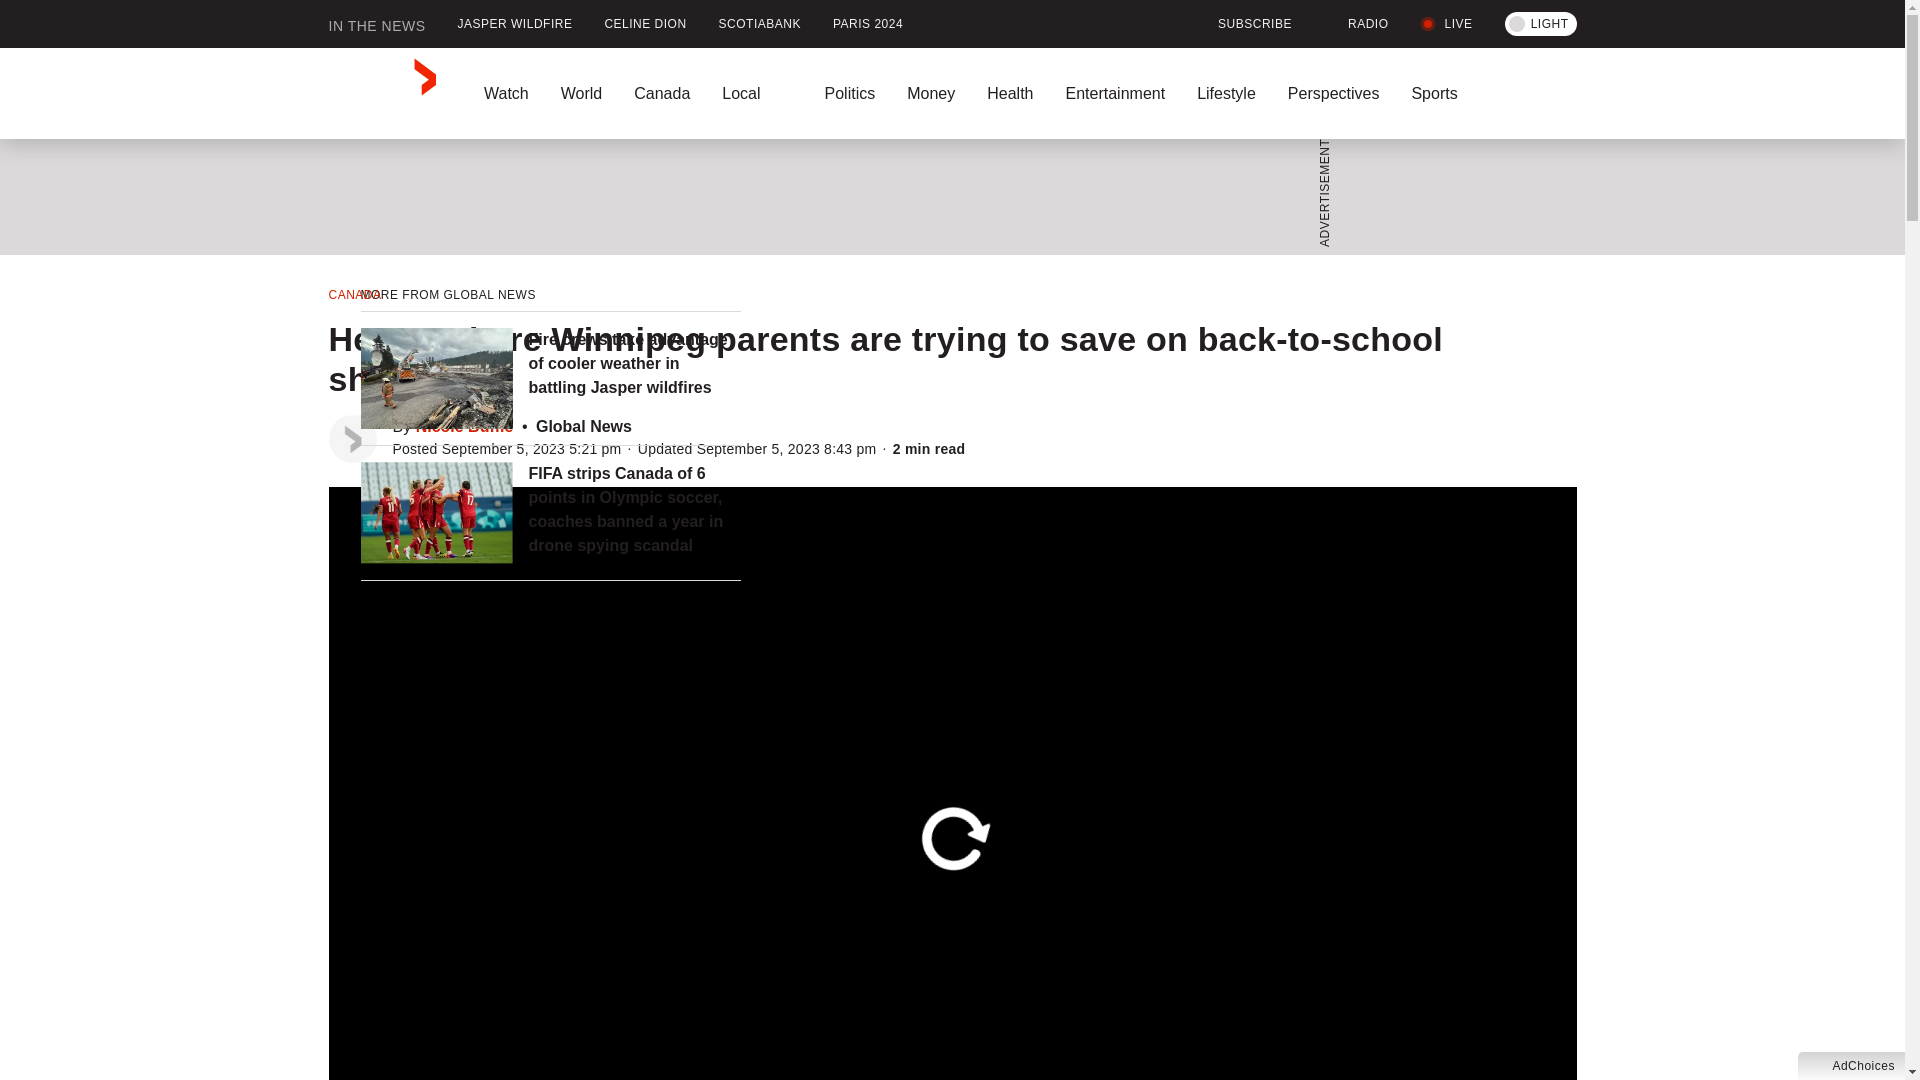 This screenshot has width=1920, height=1080. I want to click on Canada, so click(662, 93).